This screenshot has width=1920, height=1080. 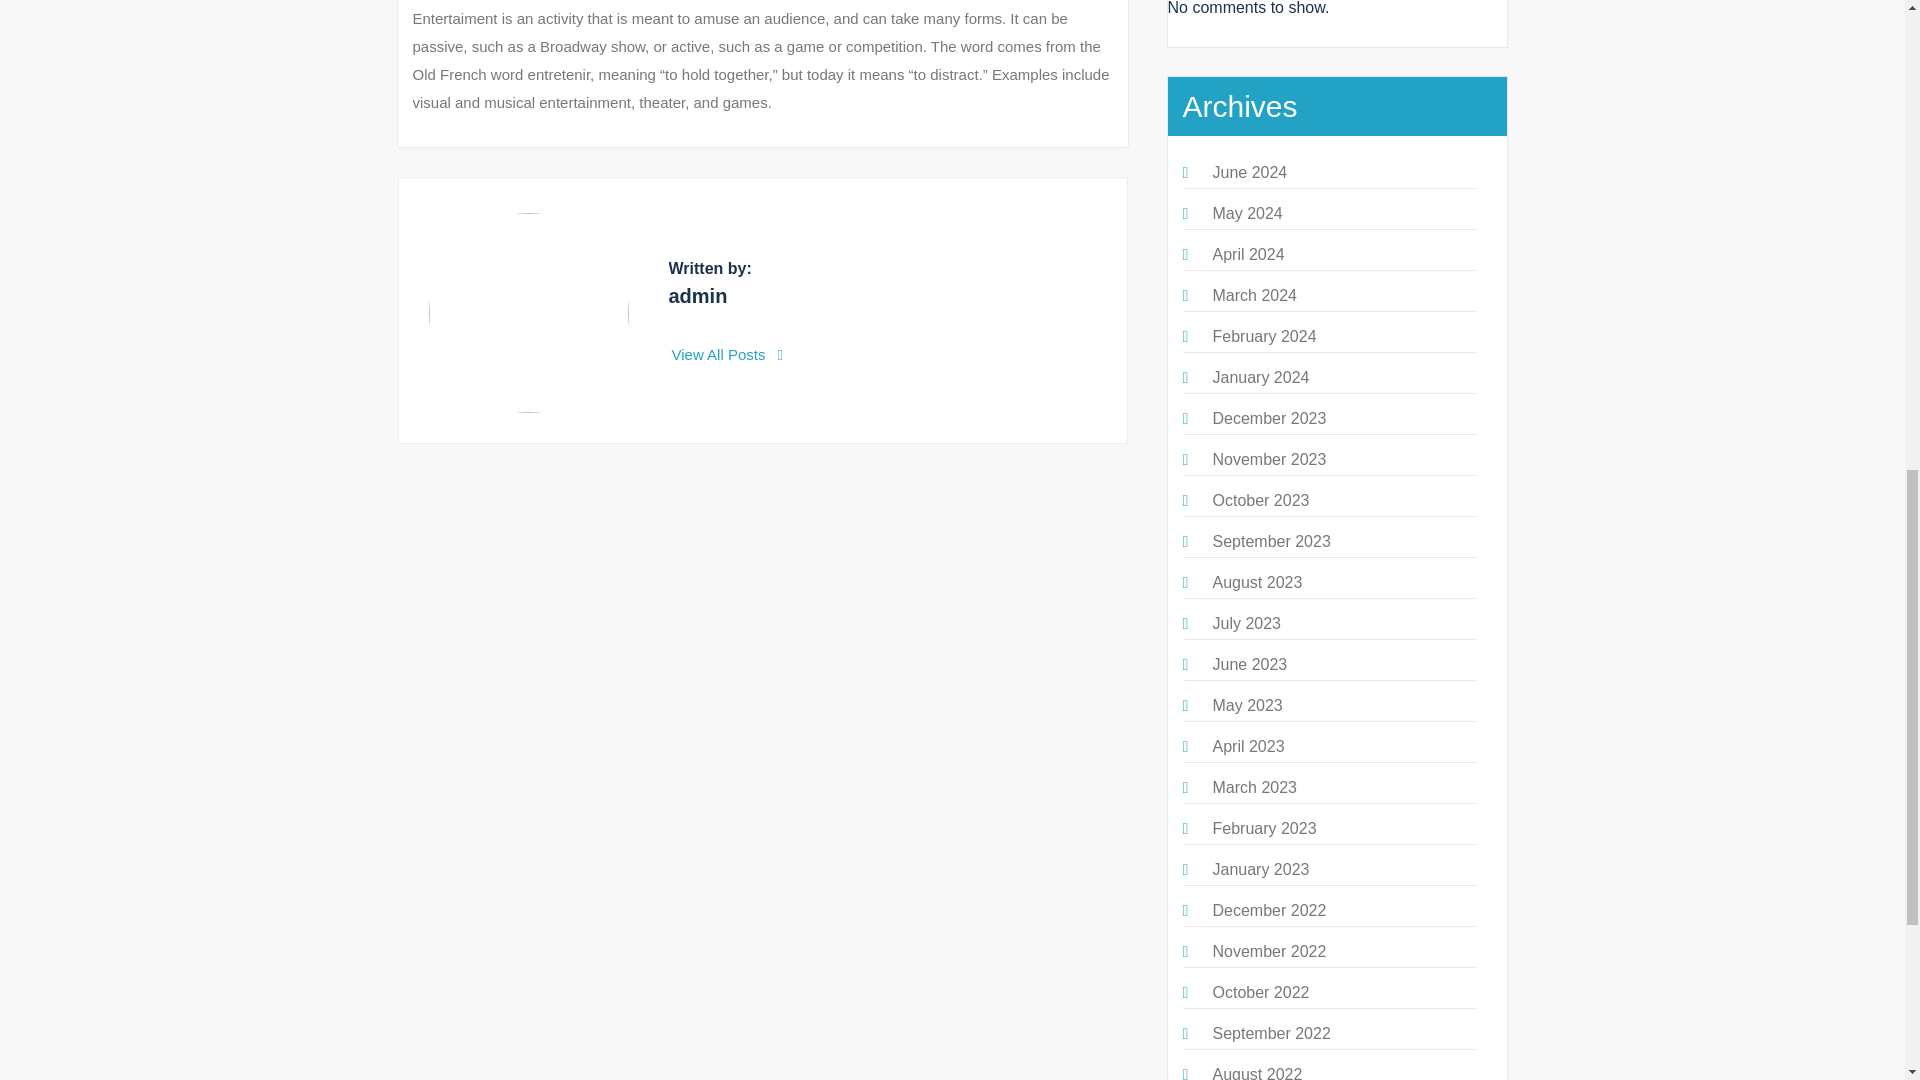 I want to click on View All Posts, so click(x=728, y=354).